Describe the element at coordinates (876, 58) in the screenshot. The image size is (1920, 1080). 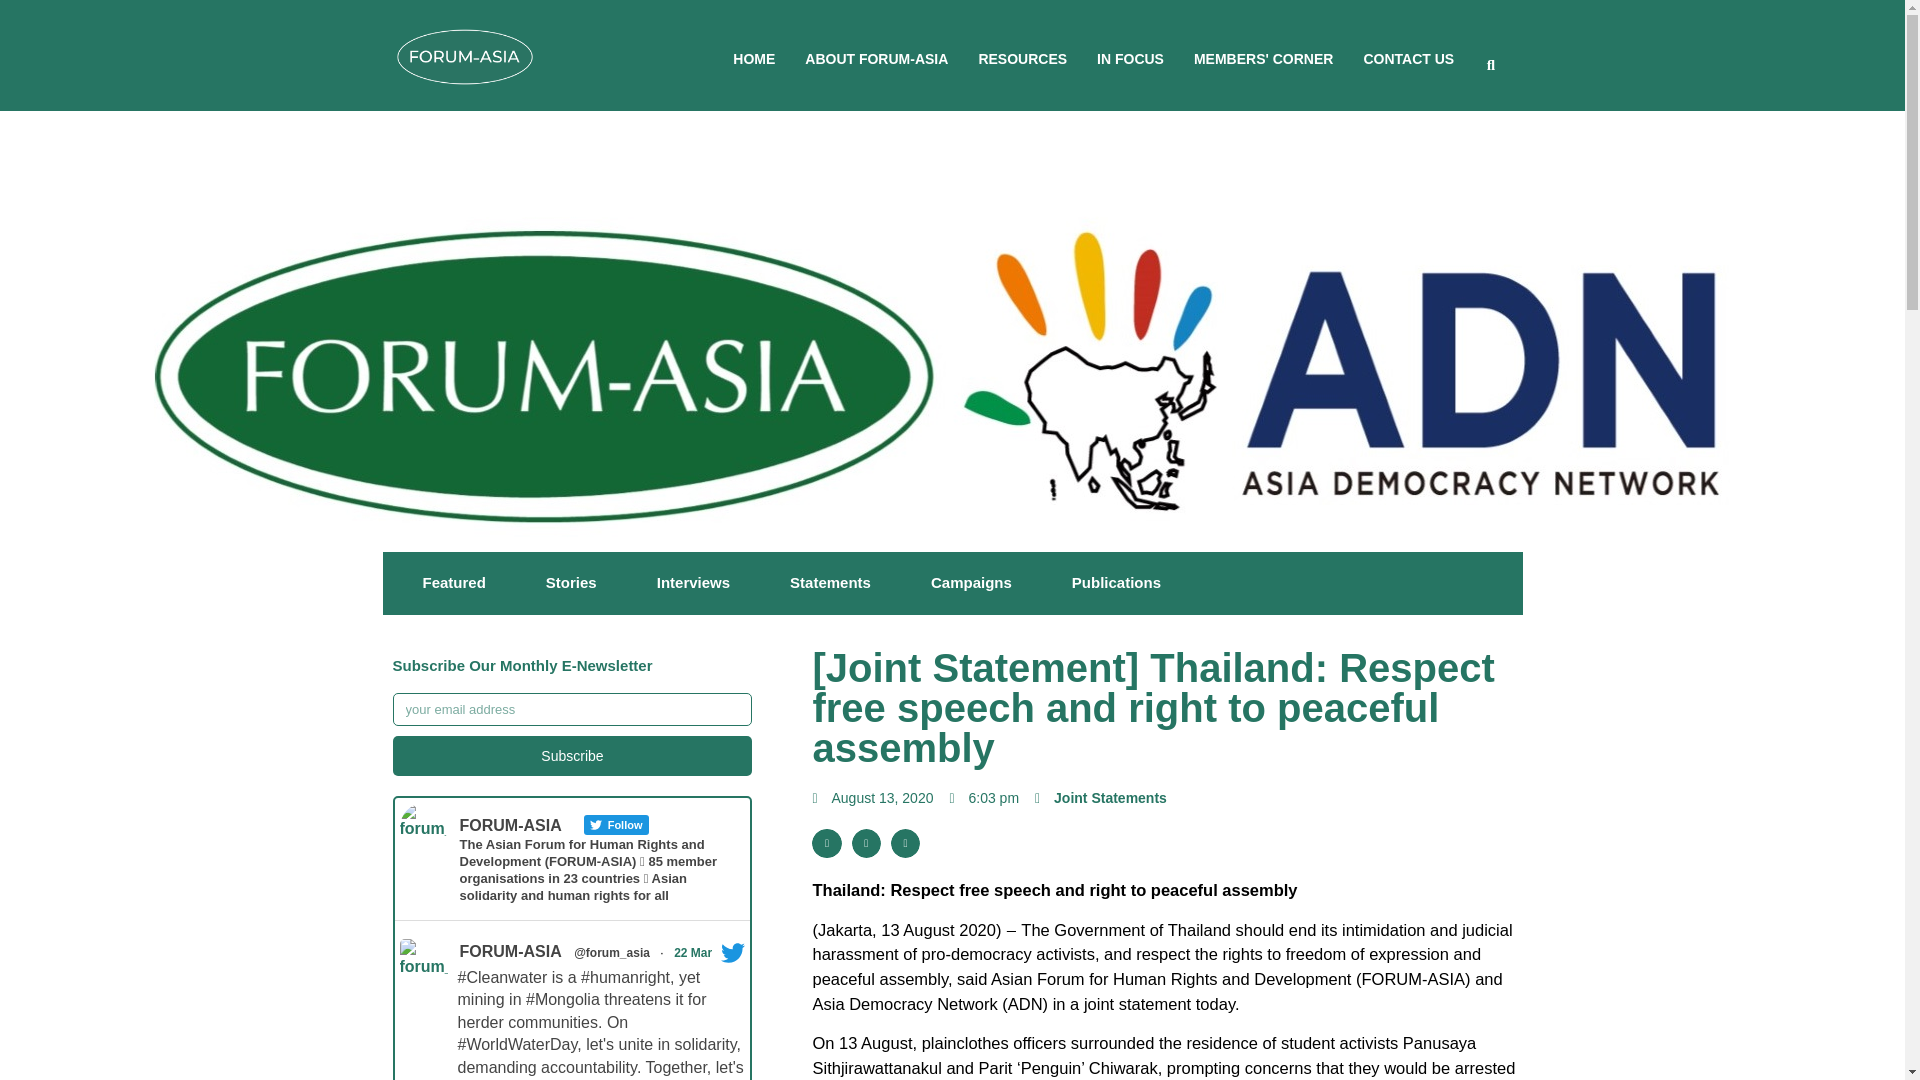
I see `ABOUT FORUM-ASIA` at that location.